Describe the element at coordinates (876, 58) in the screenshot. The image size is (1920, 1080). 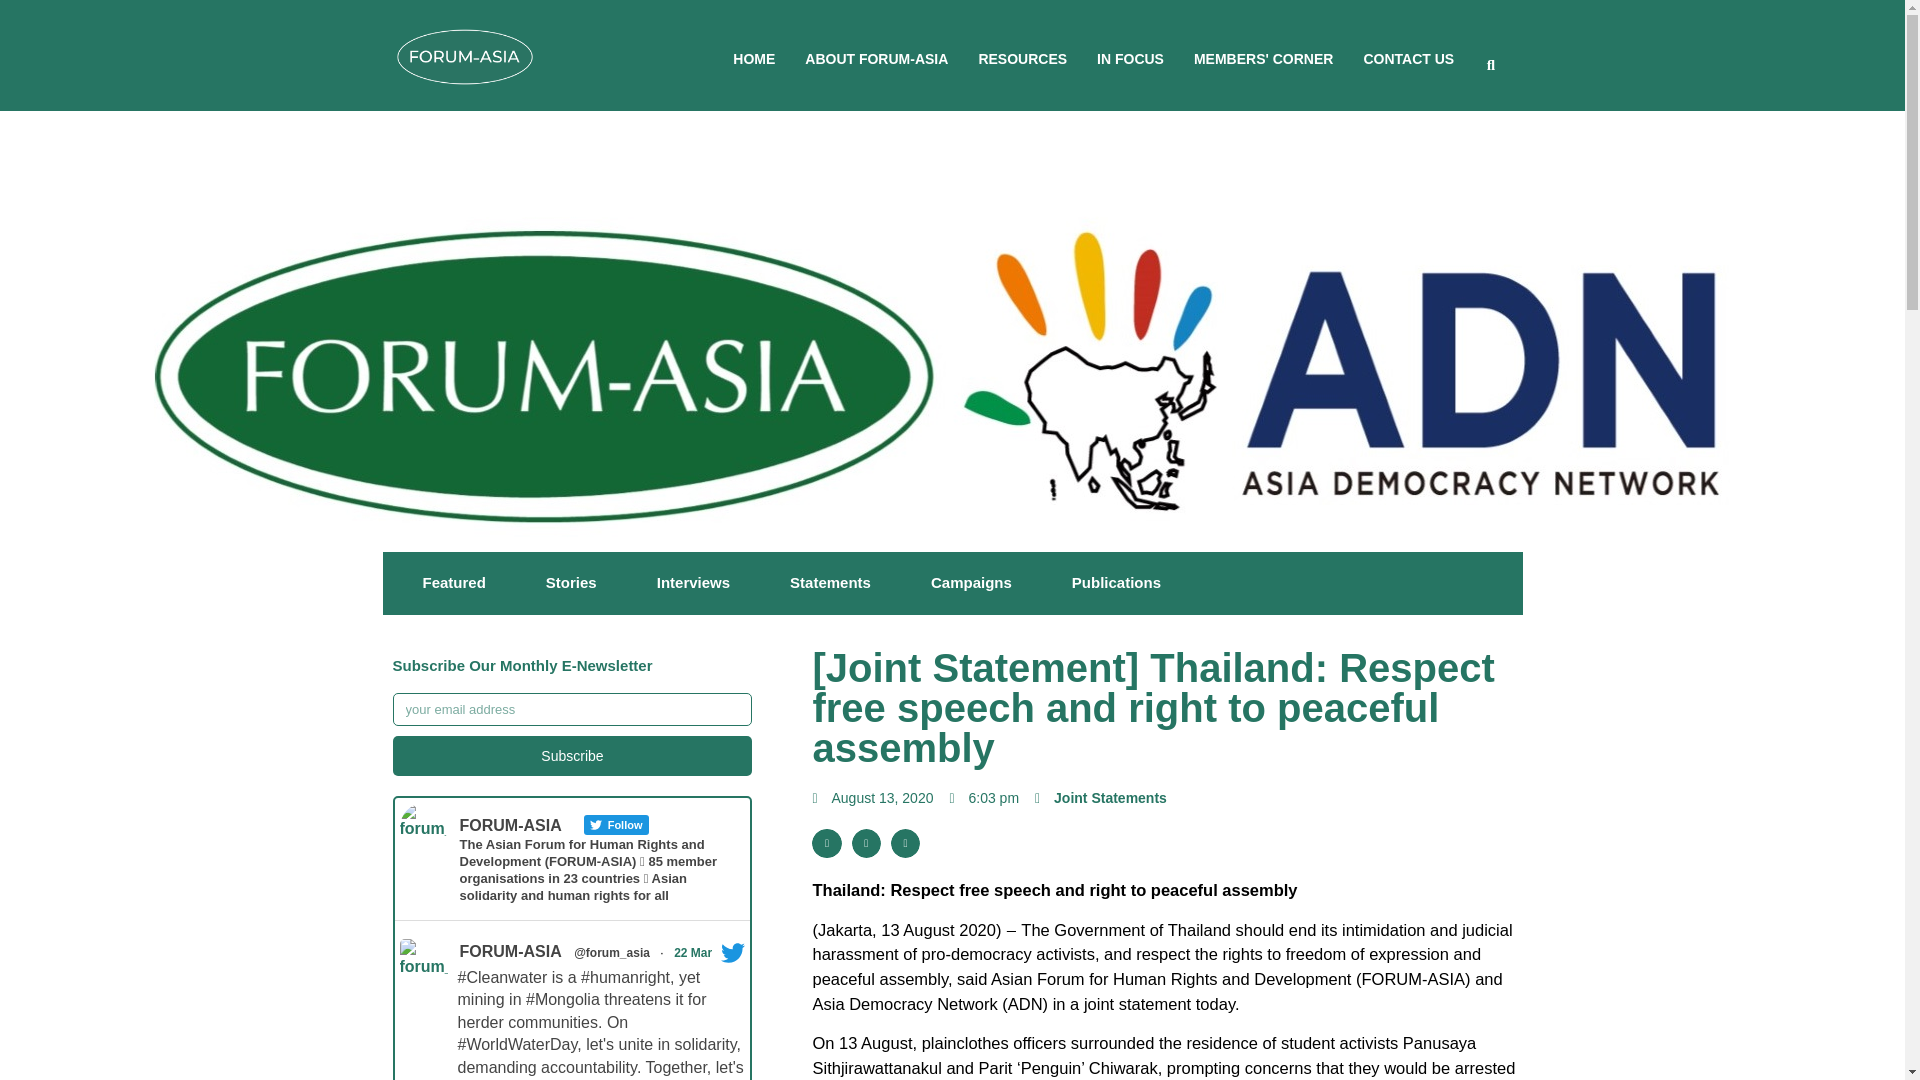
I see `ABOUT FORUM-ASIA` at that location.